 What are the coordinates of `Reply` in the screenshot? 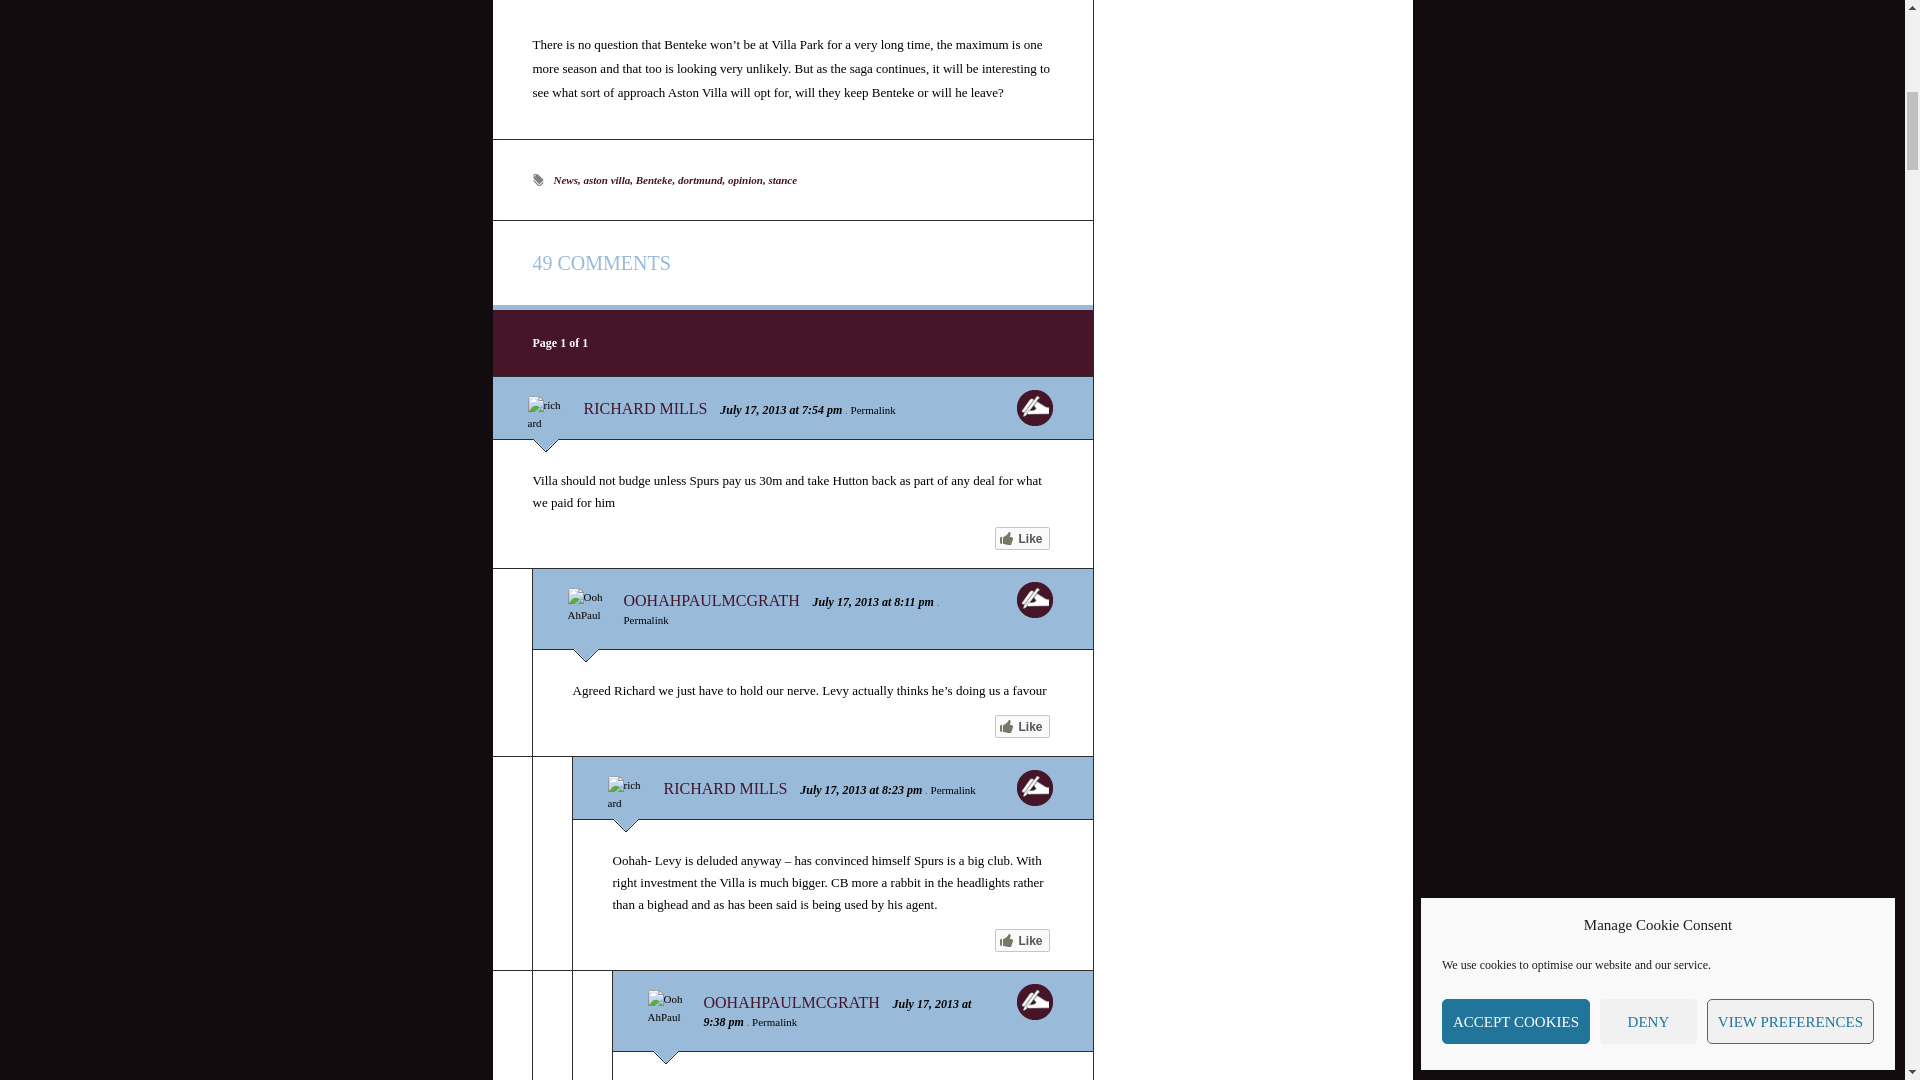 It's located at (1034, 1001).